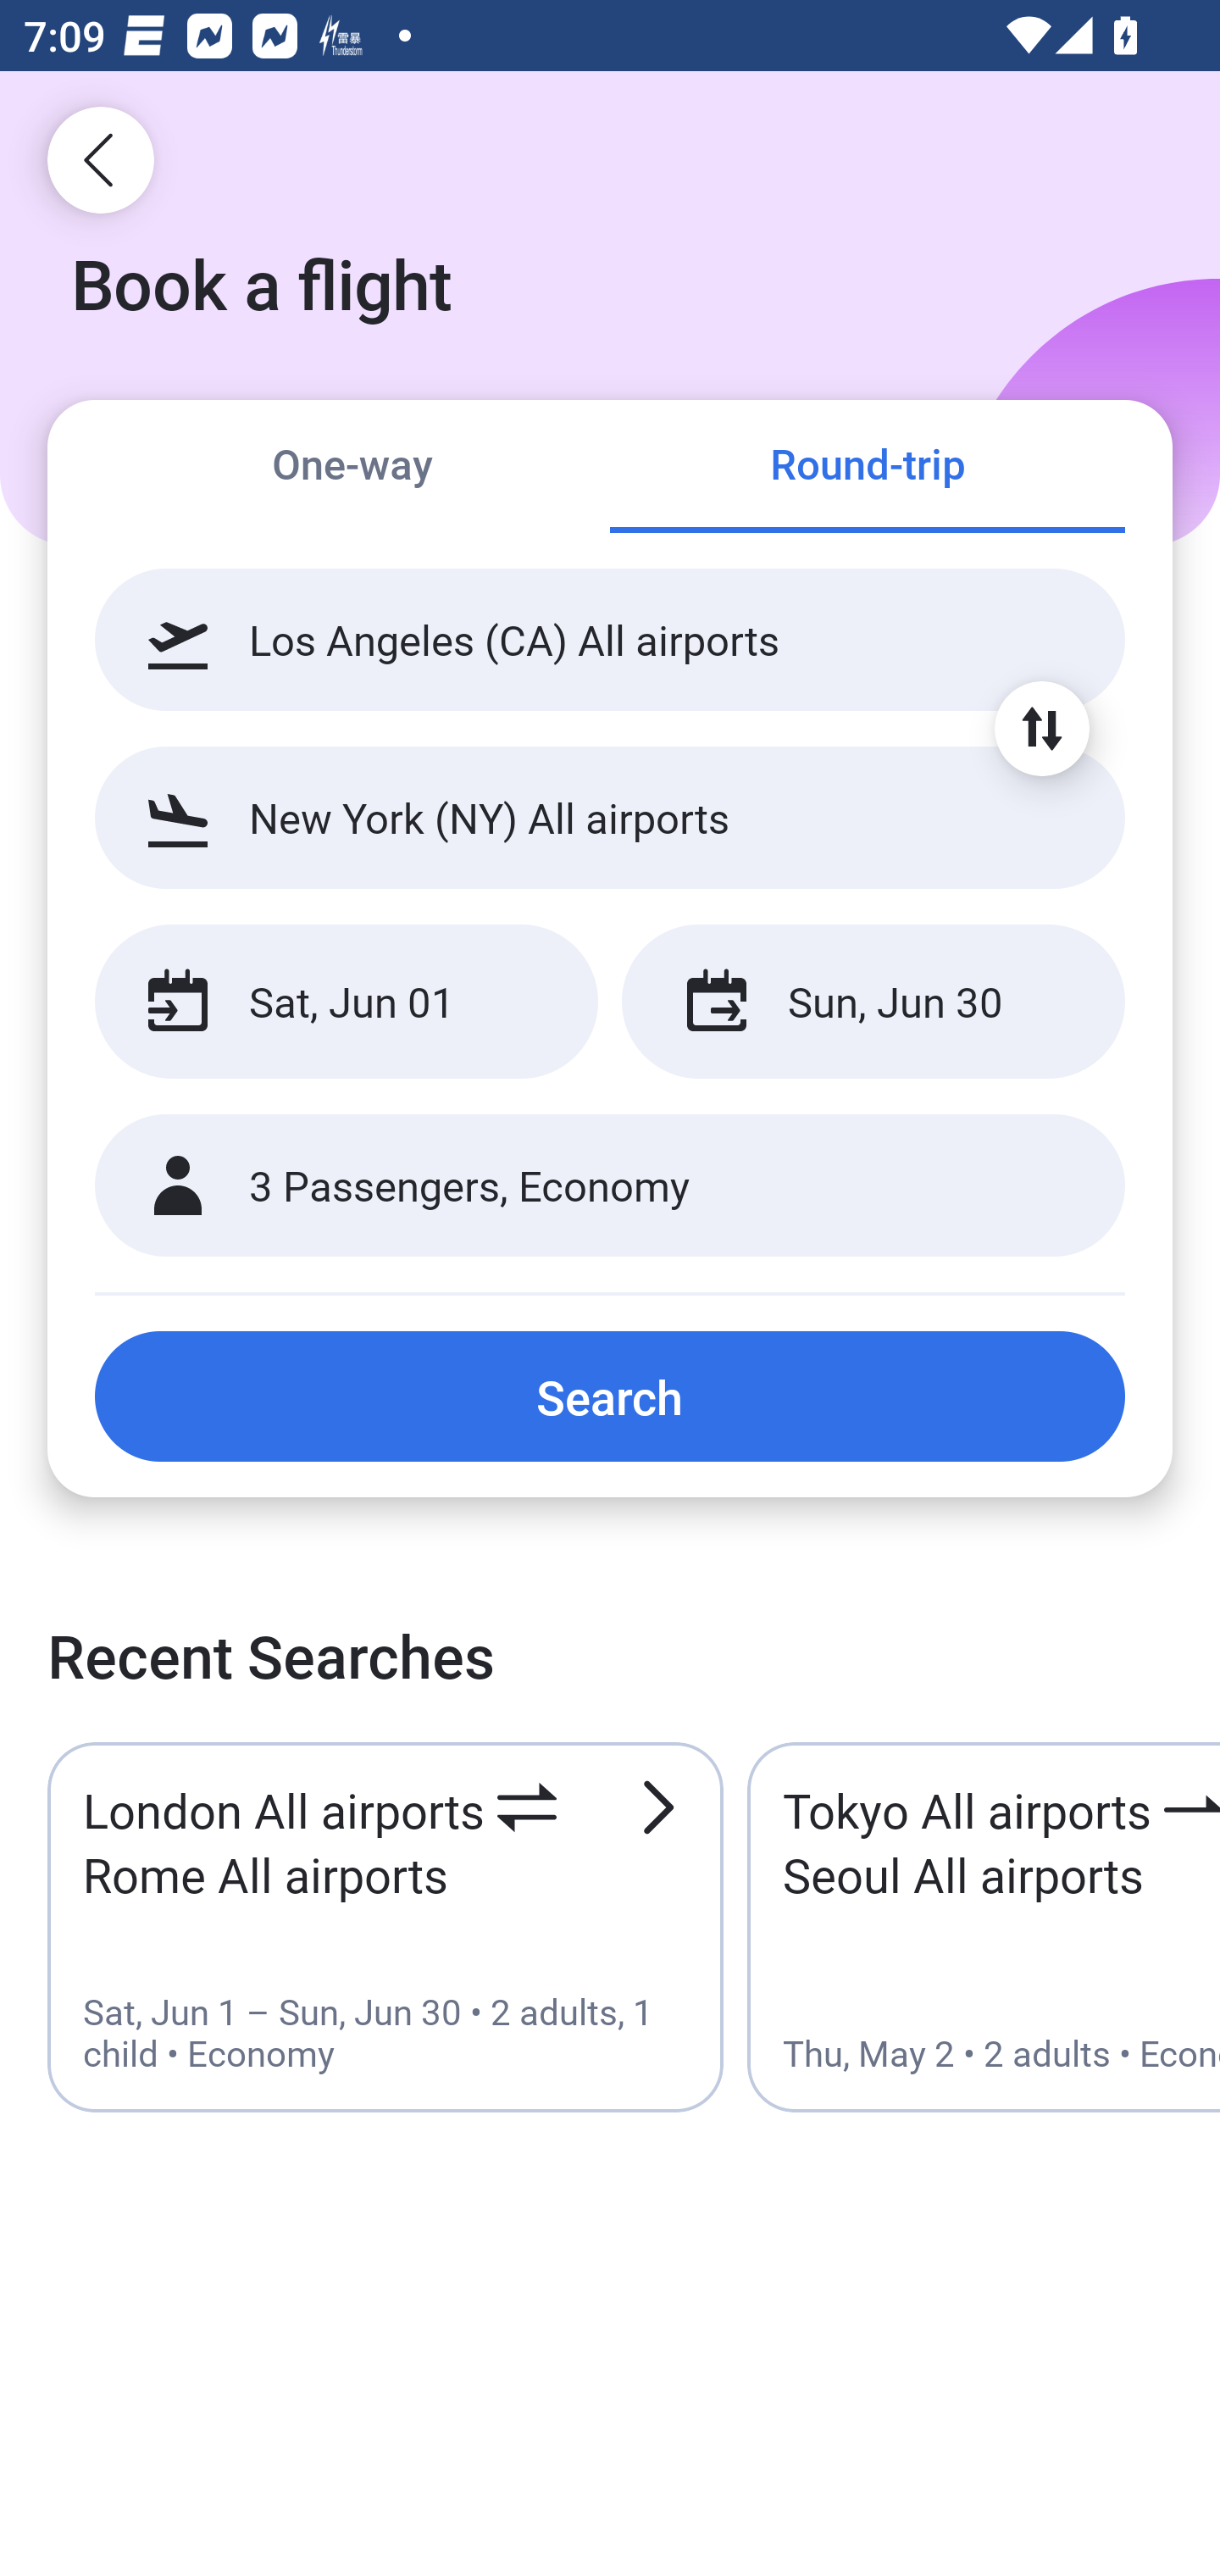 Image resolution: width=1220 pixels, height=2576 pixels. I want to click on One-way, so click(352, 468).